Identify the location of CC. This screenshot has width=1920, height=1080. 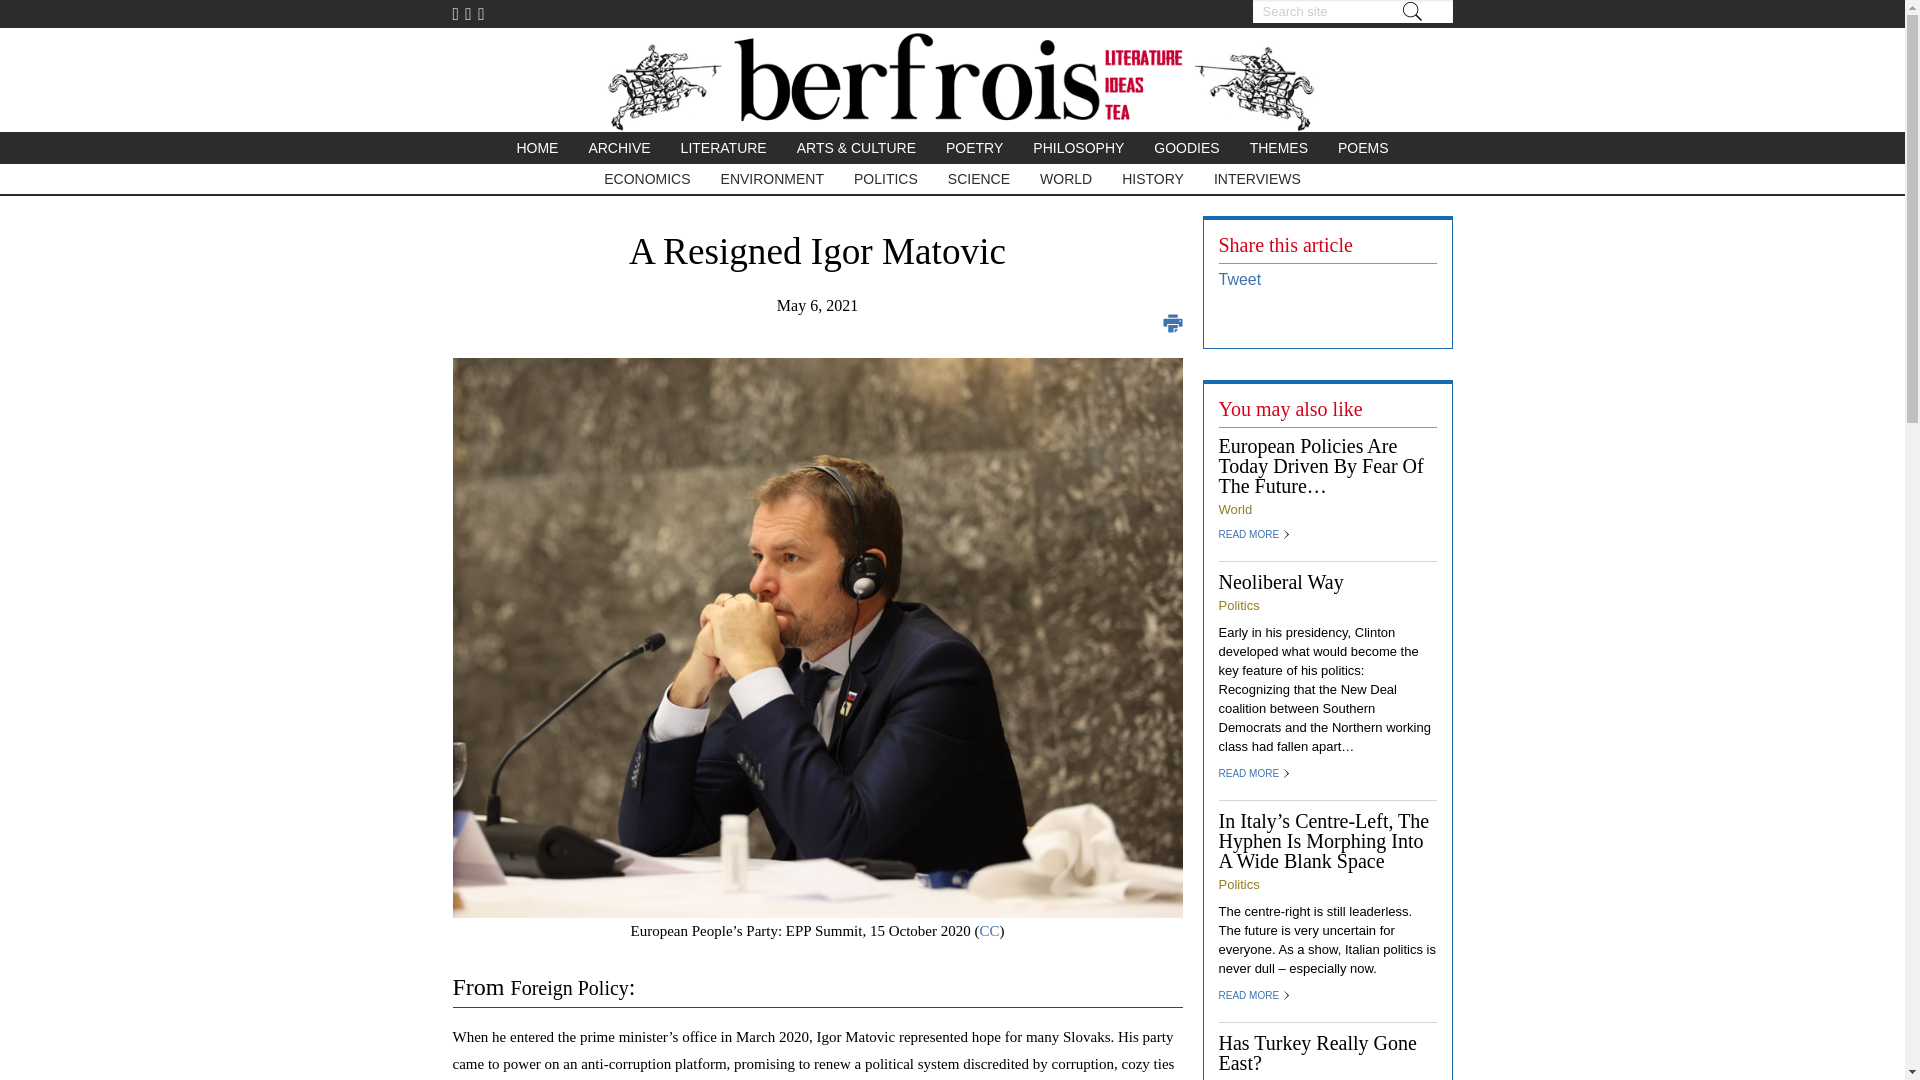
(988, 930).